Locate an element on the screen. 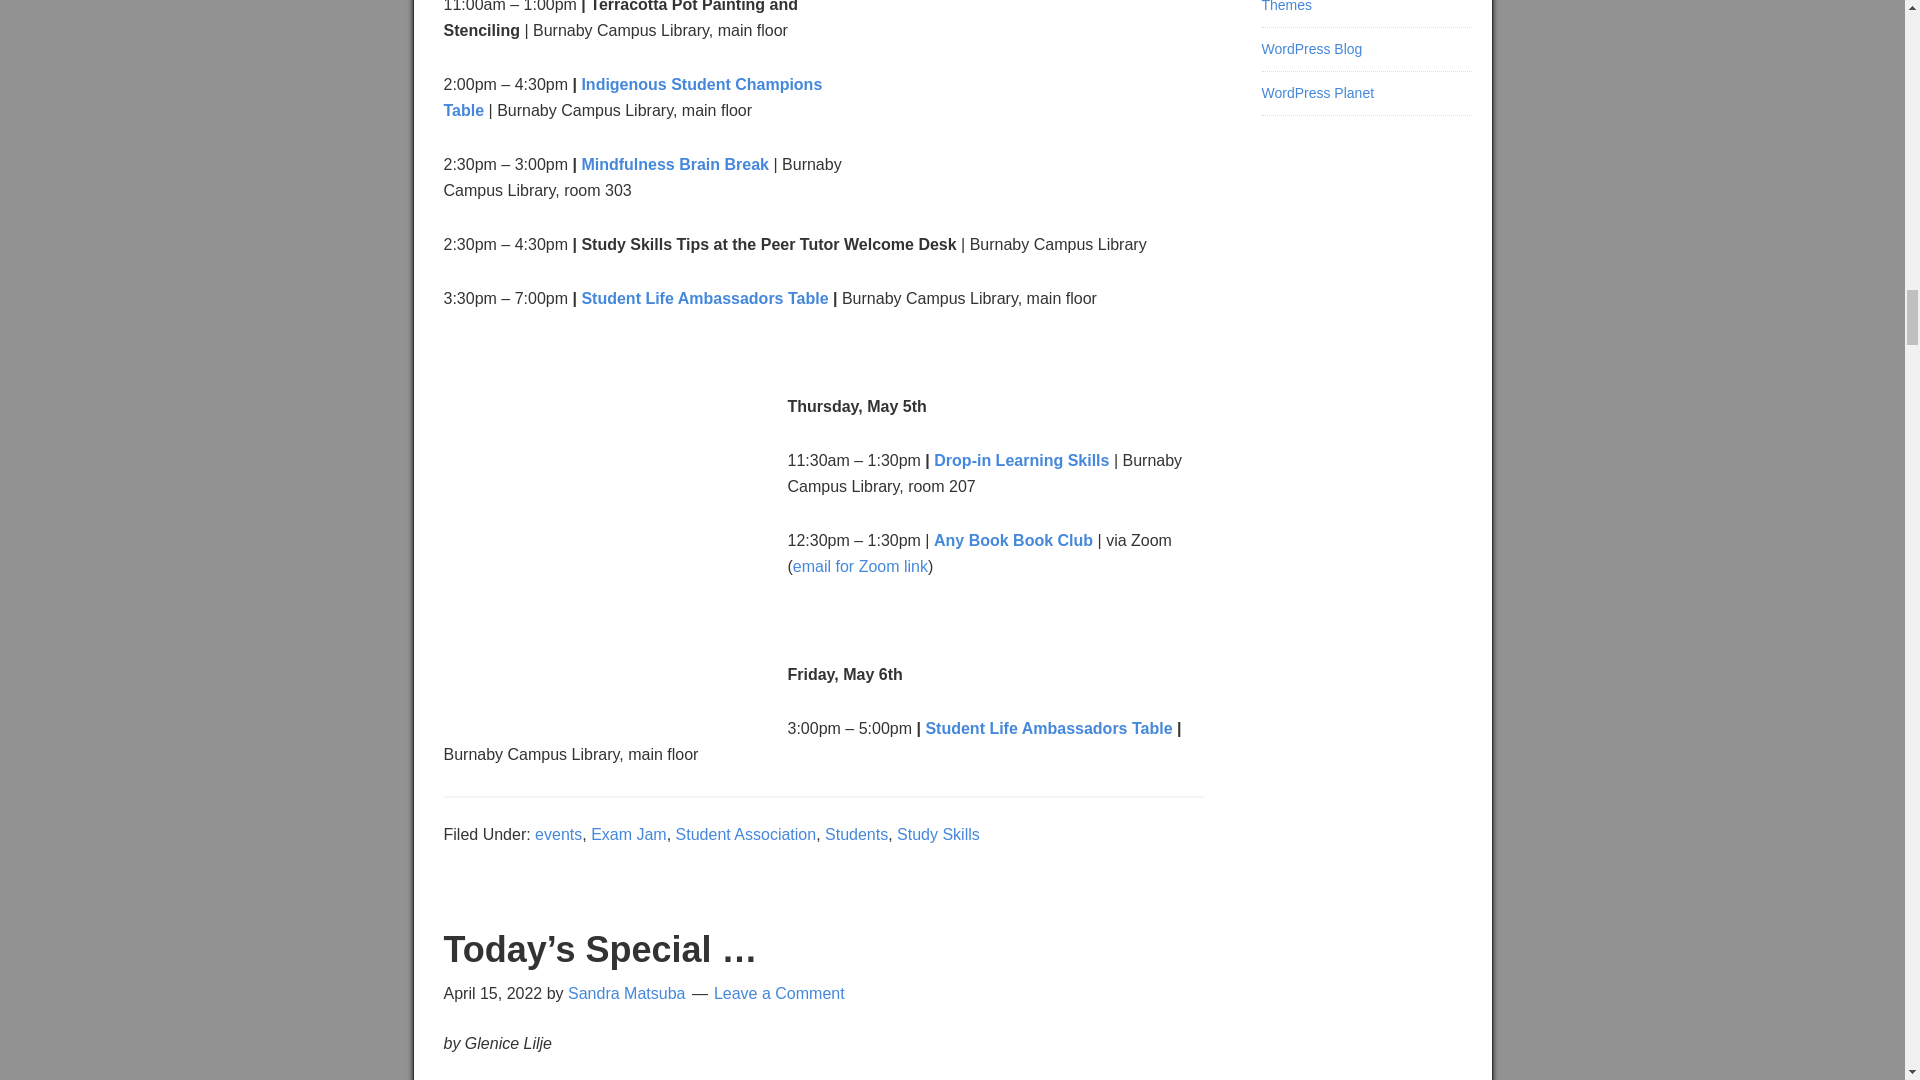  Any Book Book Club is located at coordinates (1012, 540).